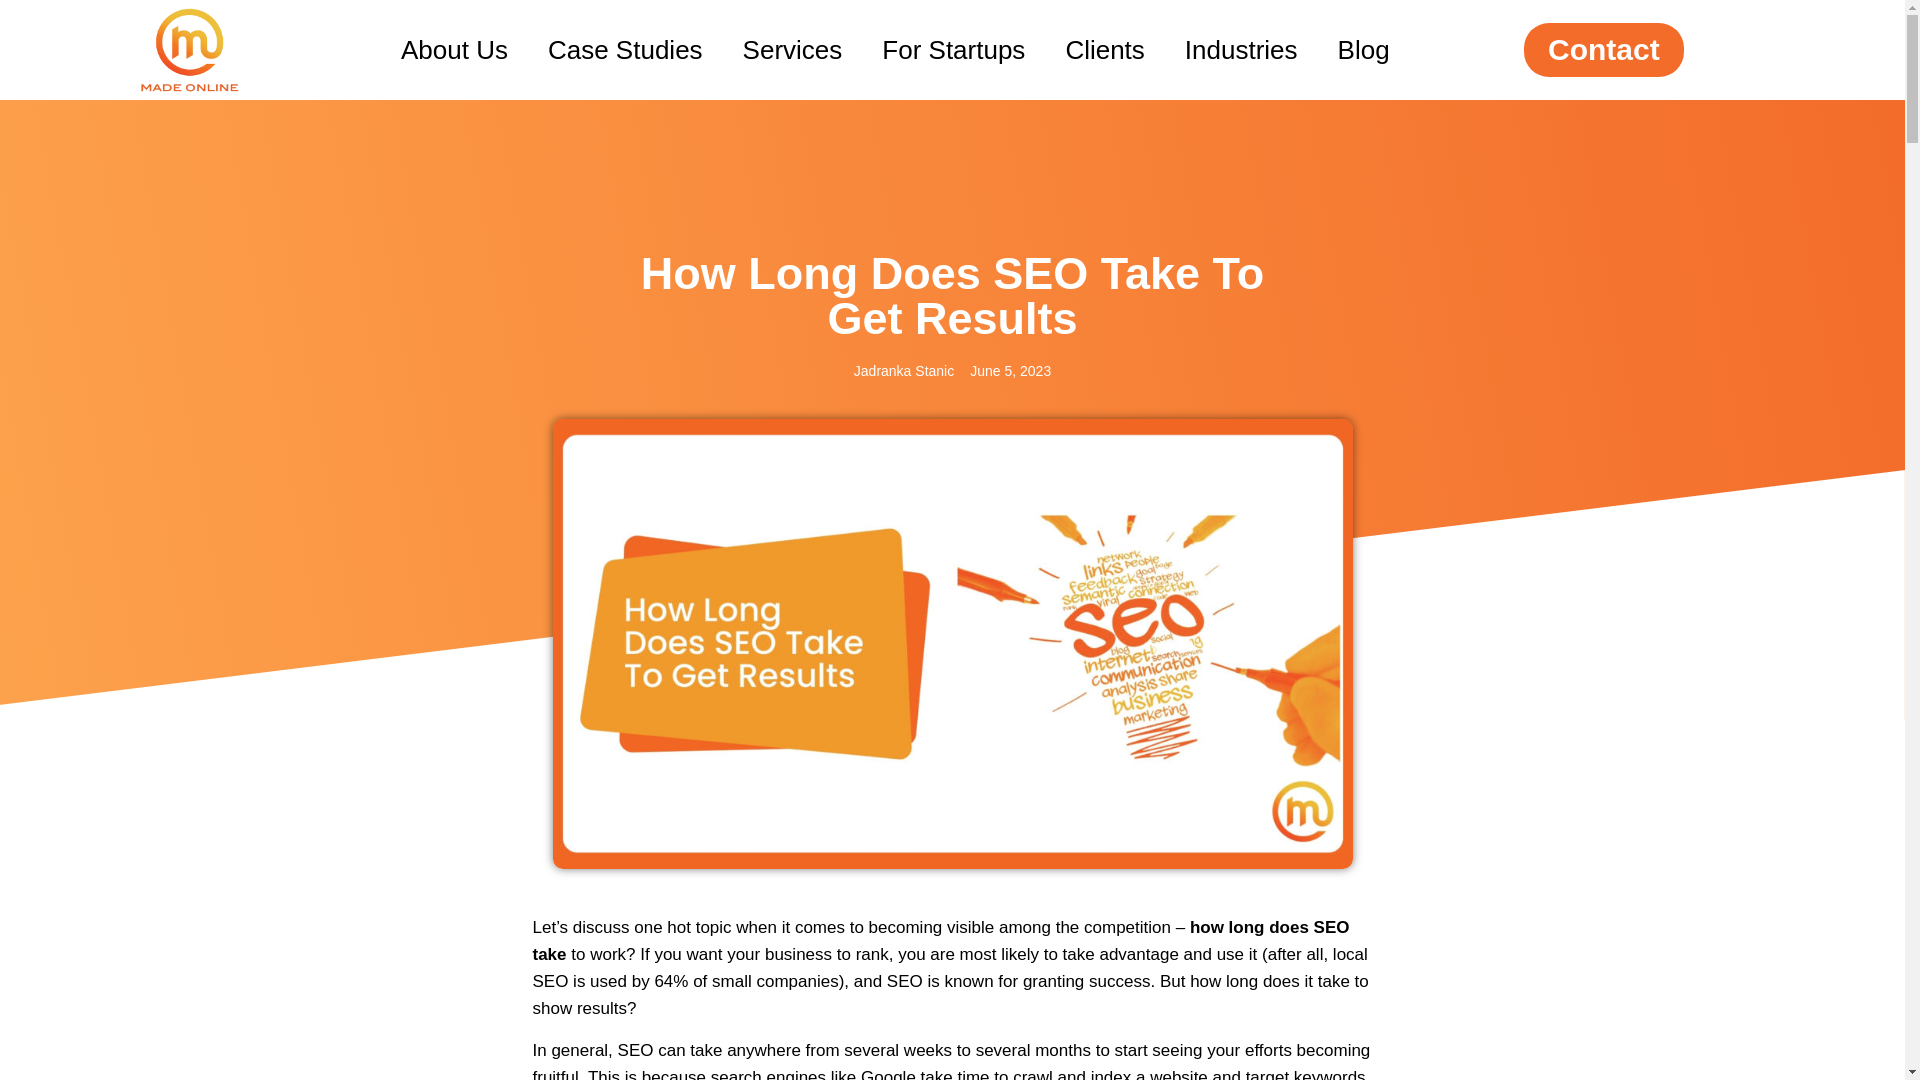 Image resolution: width=1920 pixels, height=1080 pixels. Describe the element at coordinates (1363, 50) in the screenshot. I see `Blog` at that location.